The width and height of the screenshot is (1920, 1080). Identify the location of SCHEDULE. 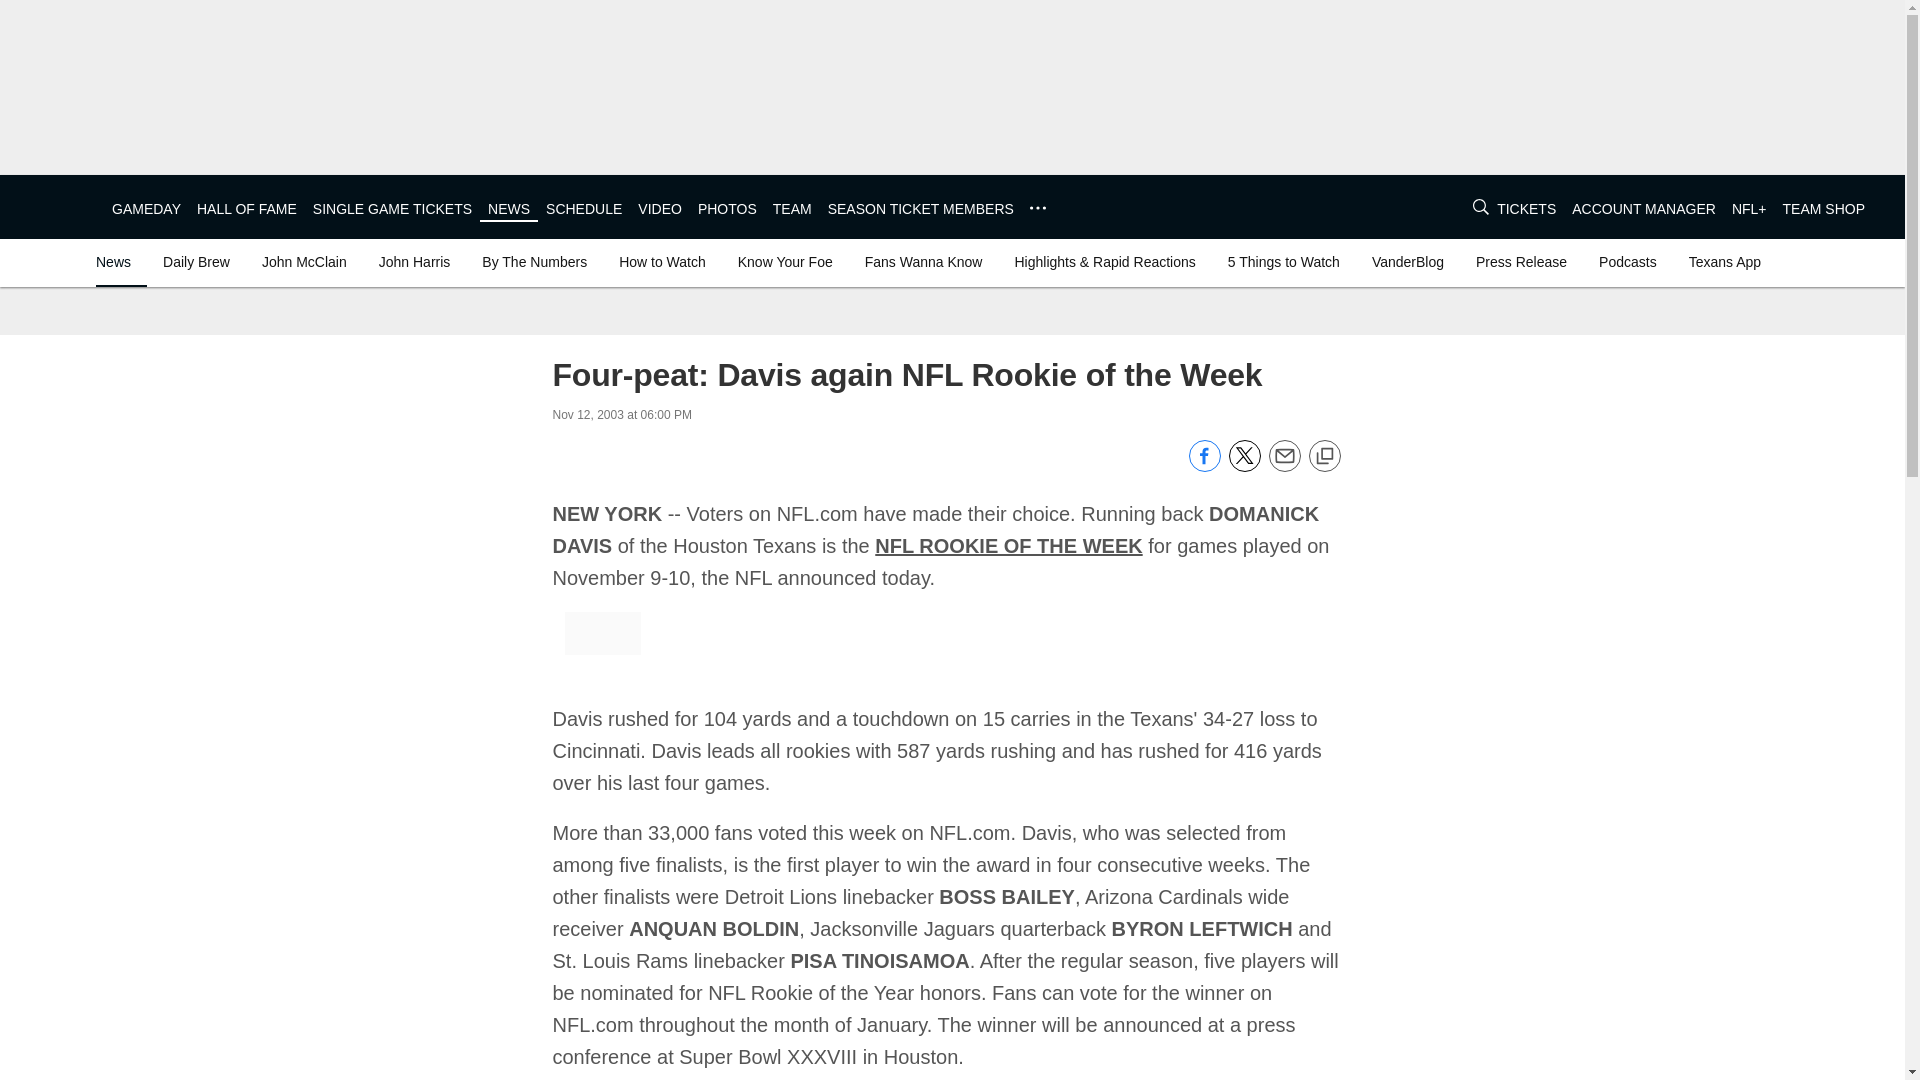
(584, 208).